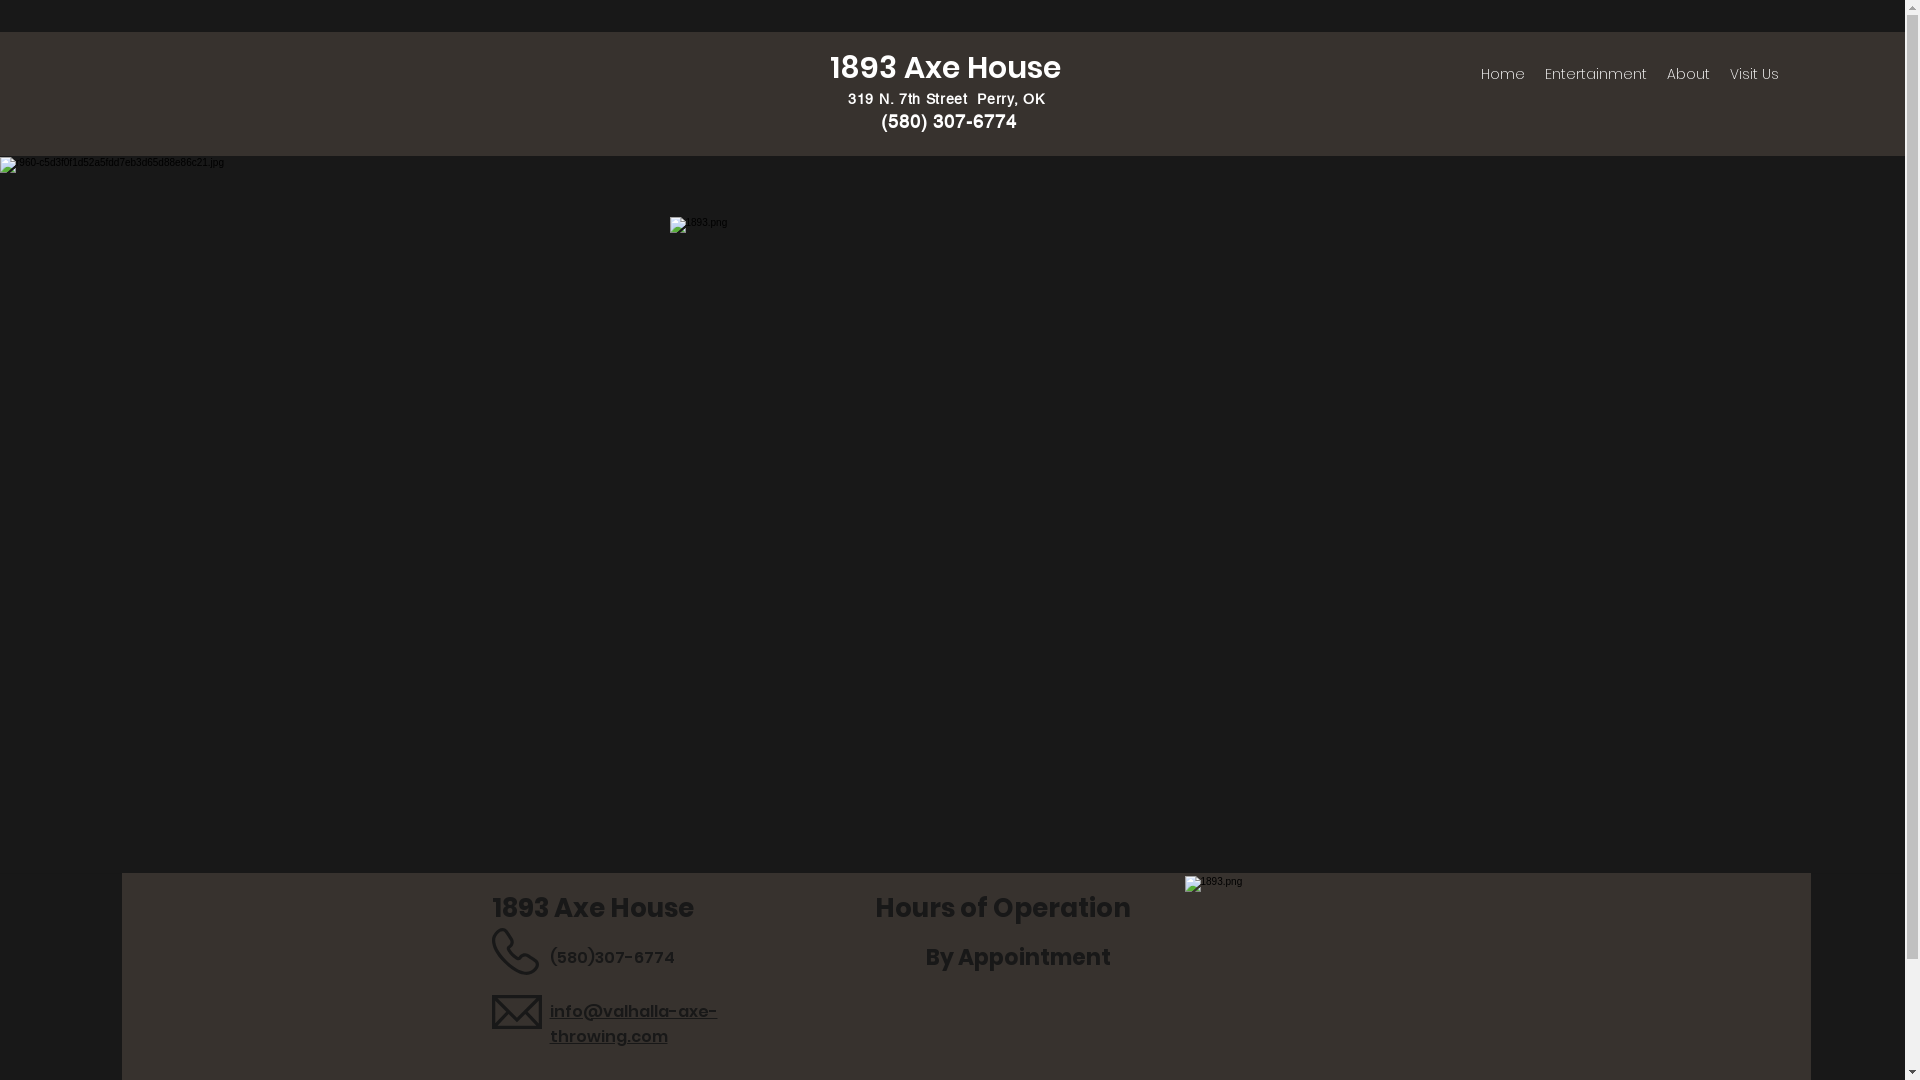  What do you see at coordinates (1754, 74) in the screenshot?
I see `Visit Us` at bounding box center [1754, 74].